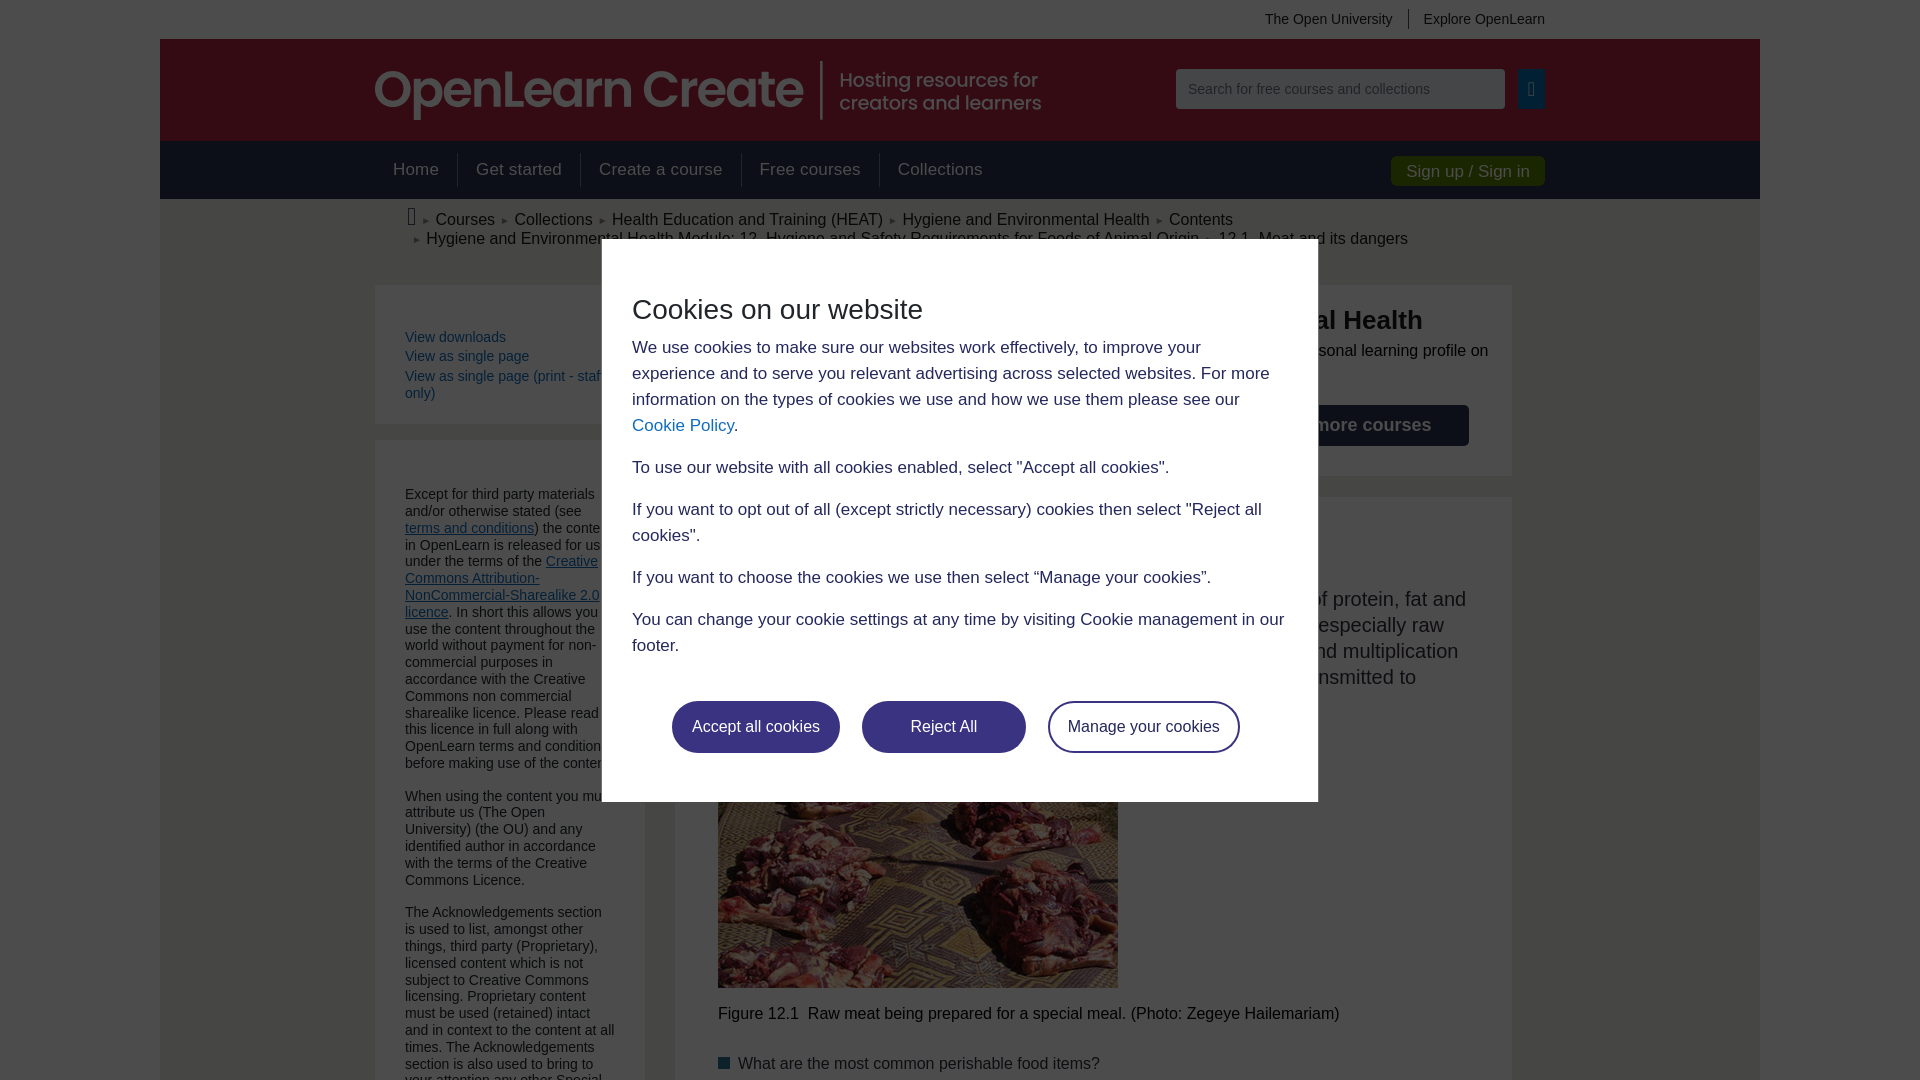 This screenshot has width=1920, height=1080. Describe the element at coordinates (944, 726) in the screenshot. I see `Reject All` at that location.